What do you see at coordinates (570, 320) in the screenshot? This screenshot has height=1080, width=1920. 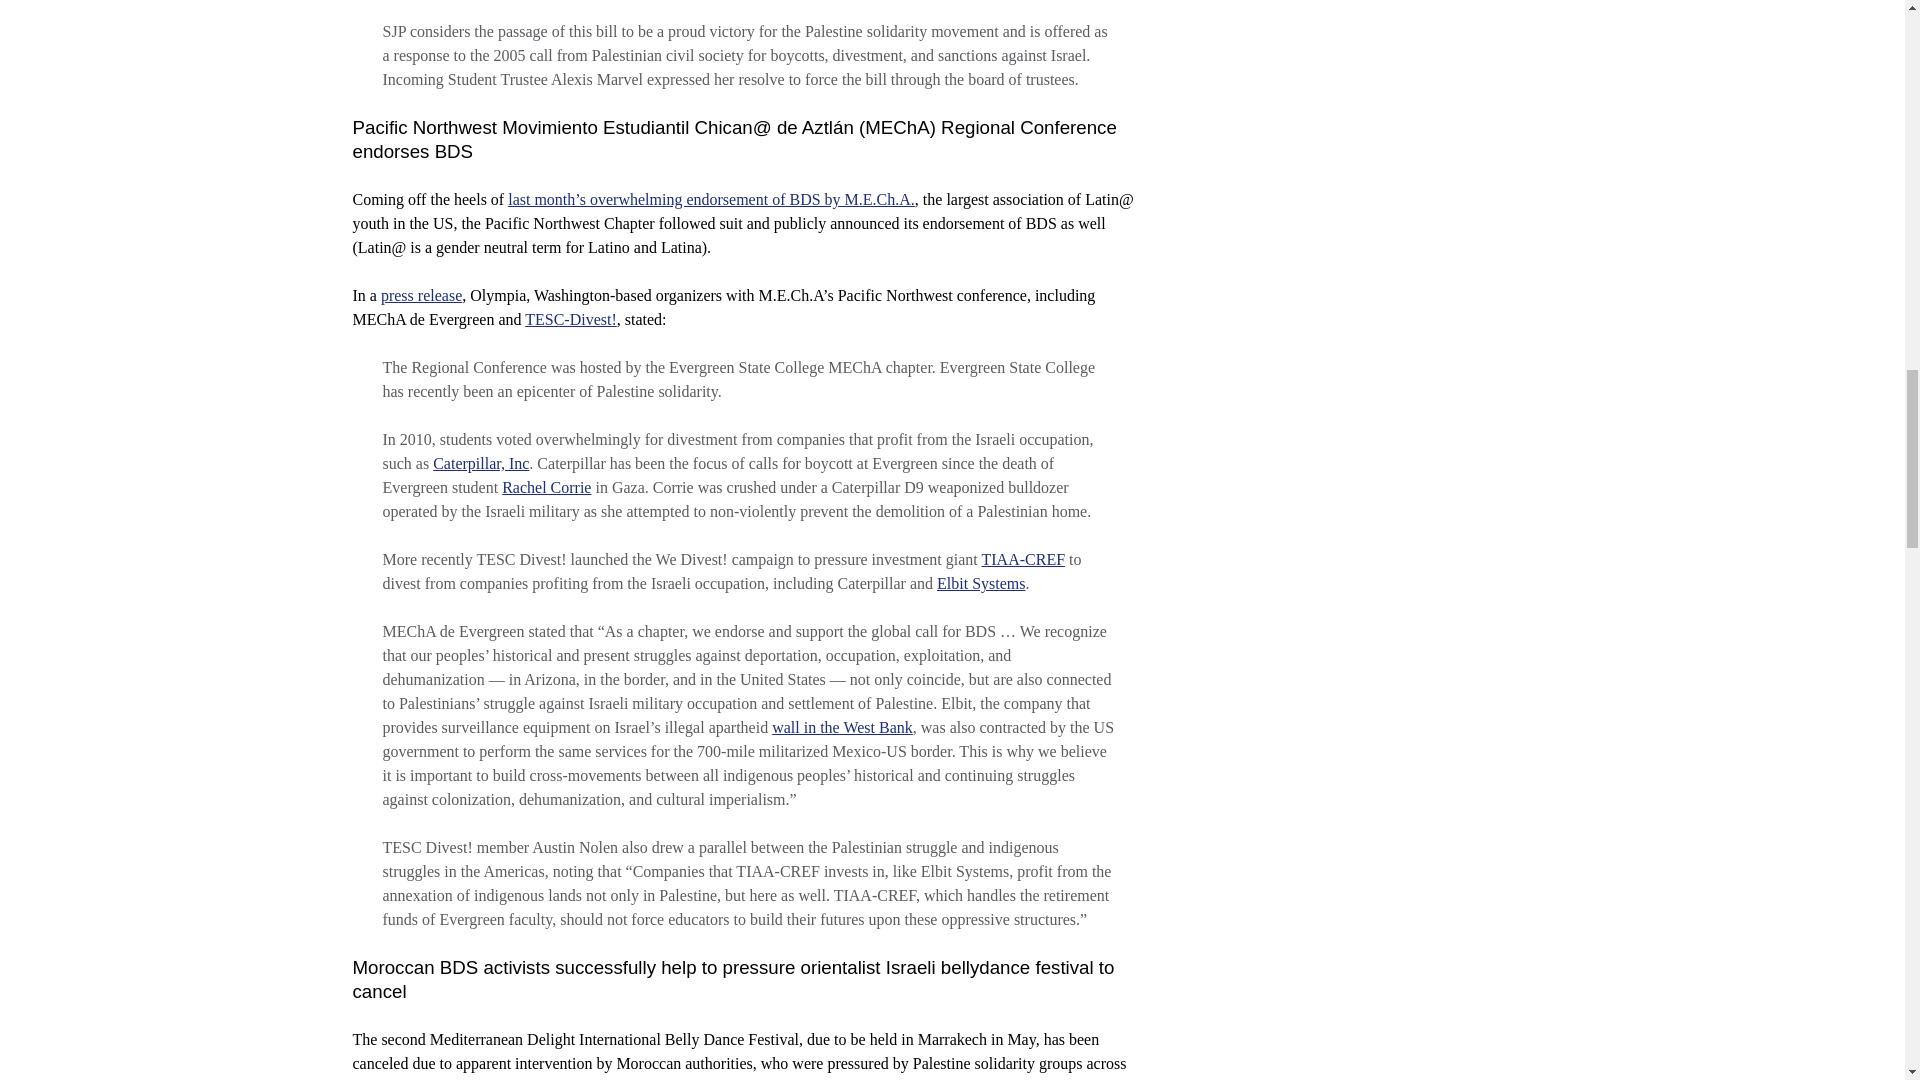 I see `TESC-Divest!` at bounding box center [570, 320].